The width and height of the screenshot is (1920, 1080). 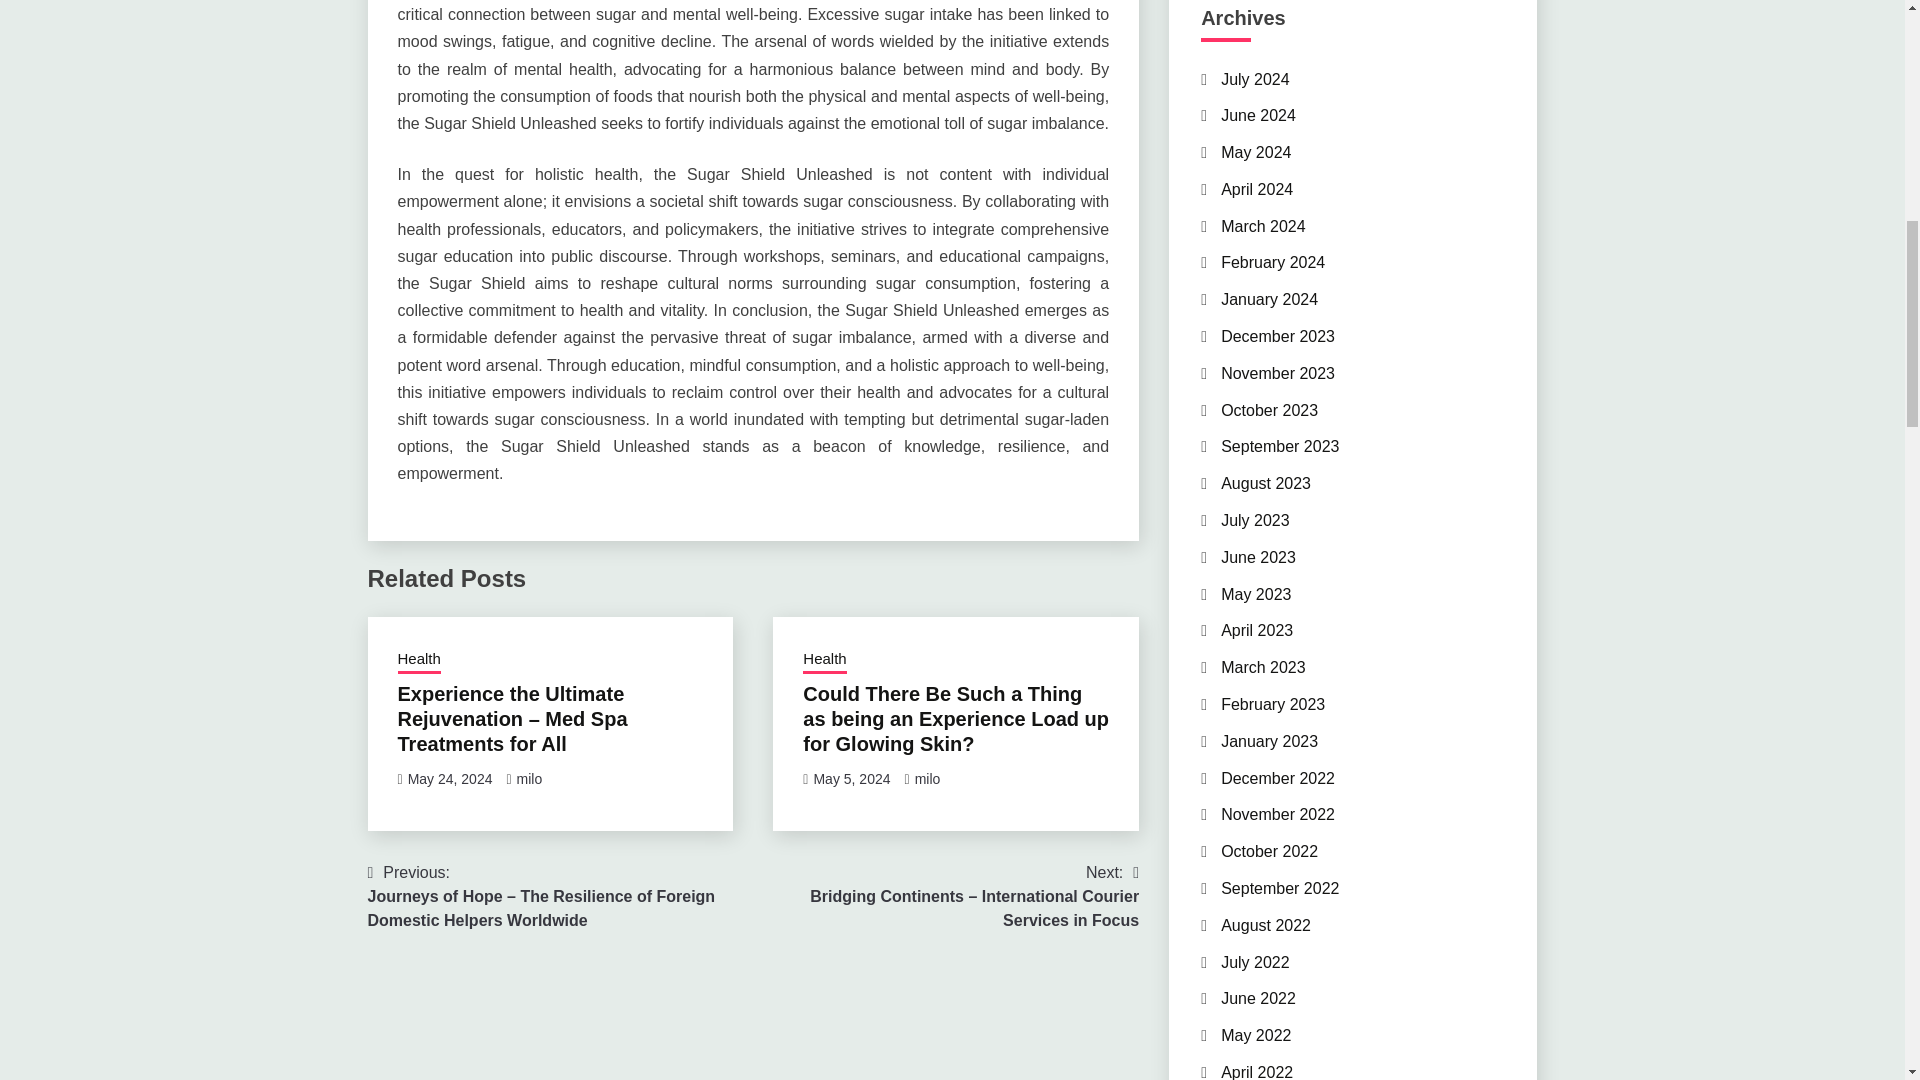 I want to click on May 2024, so click(x=1256, y=152).